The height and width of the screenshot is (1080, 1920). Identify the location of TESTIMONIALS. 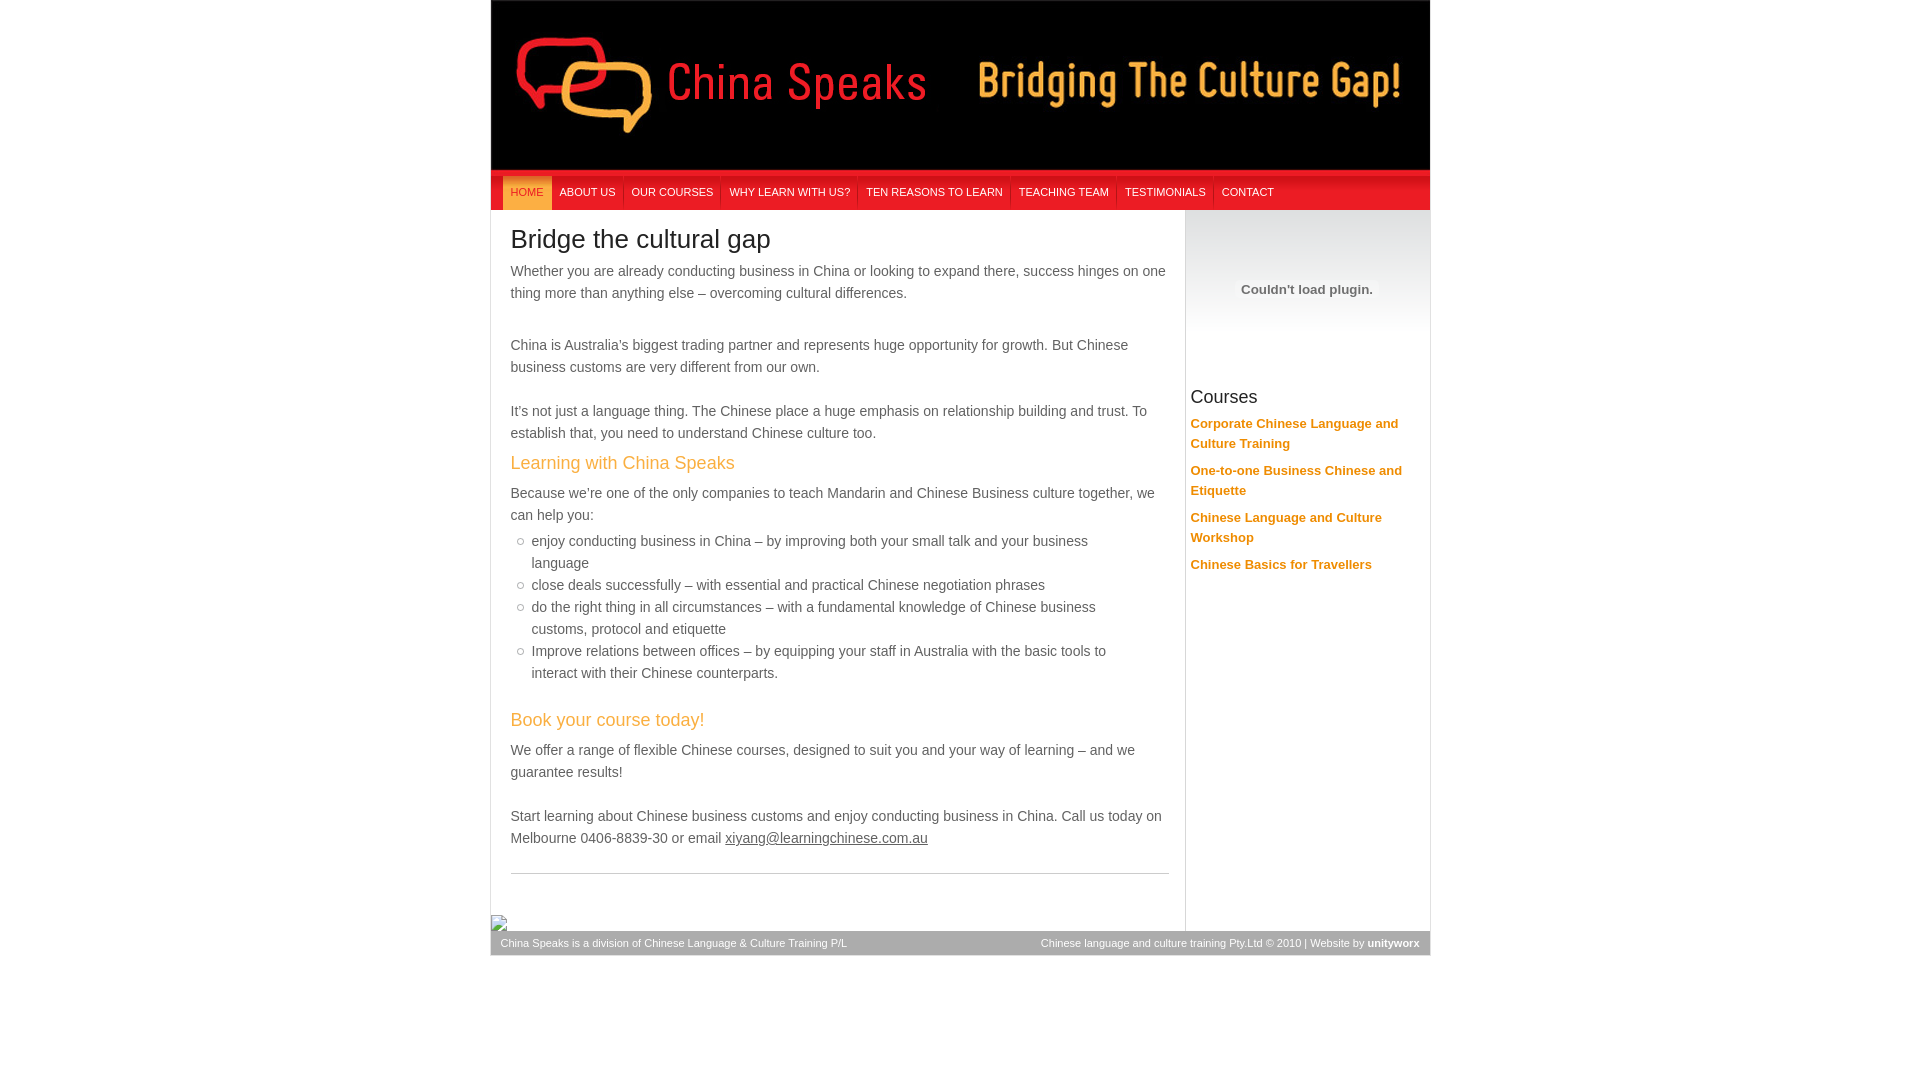
(1166, 193).